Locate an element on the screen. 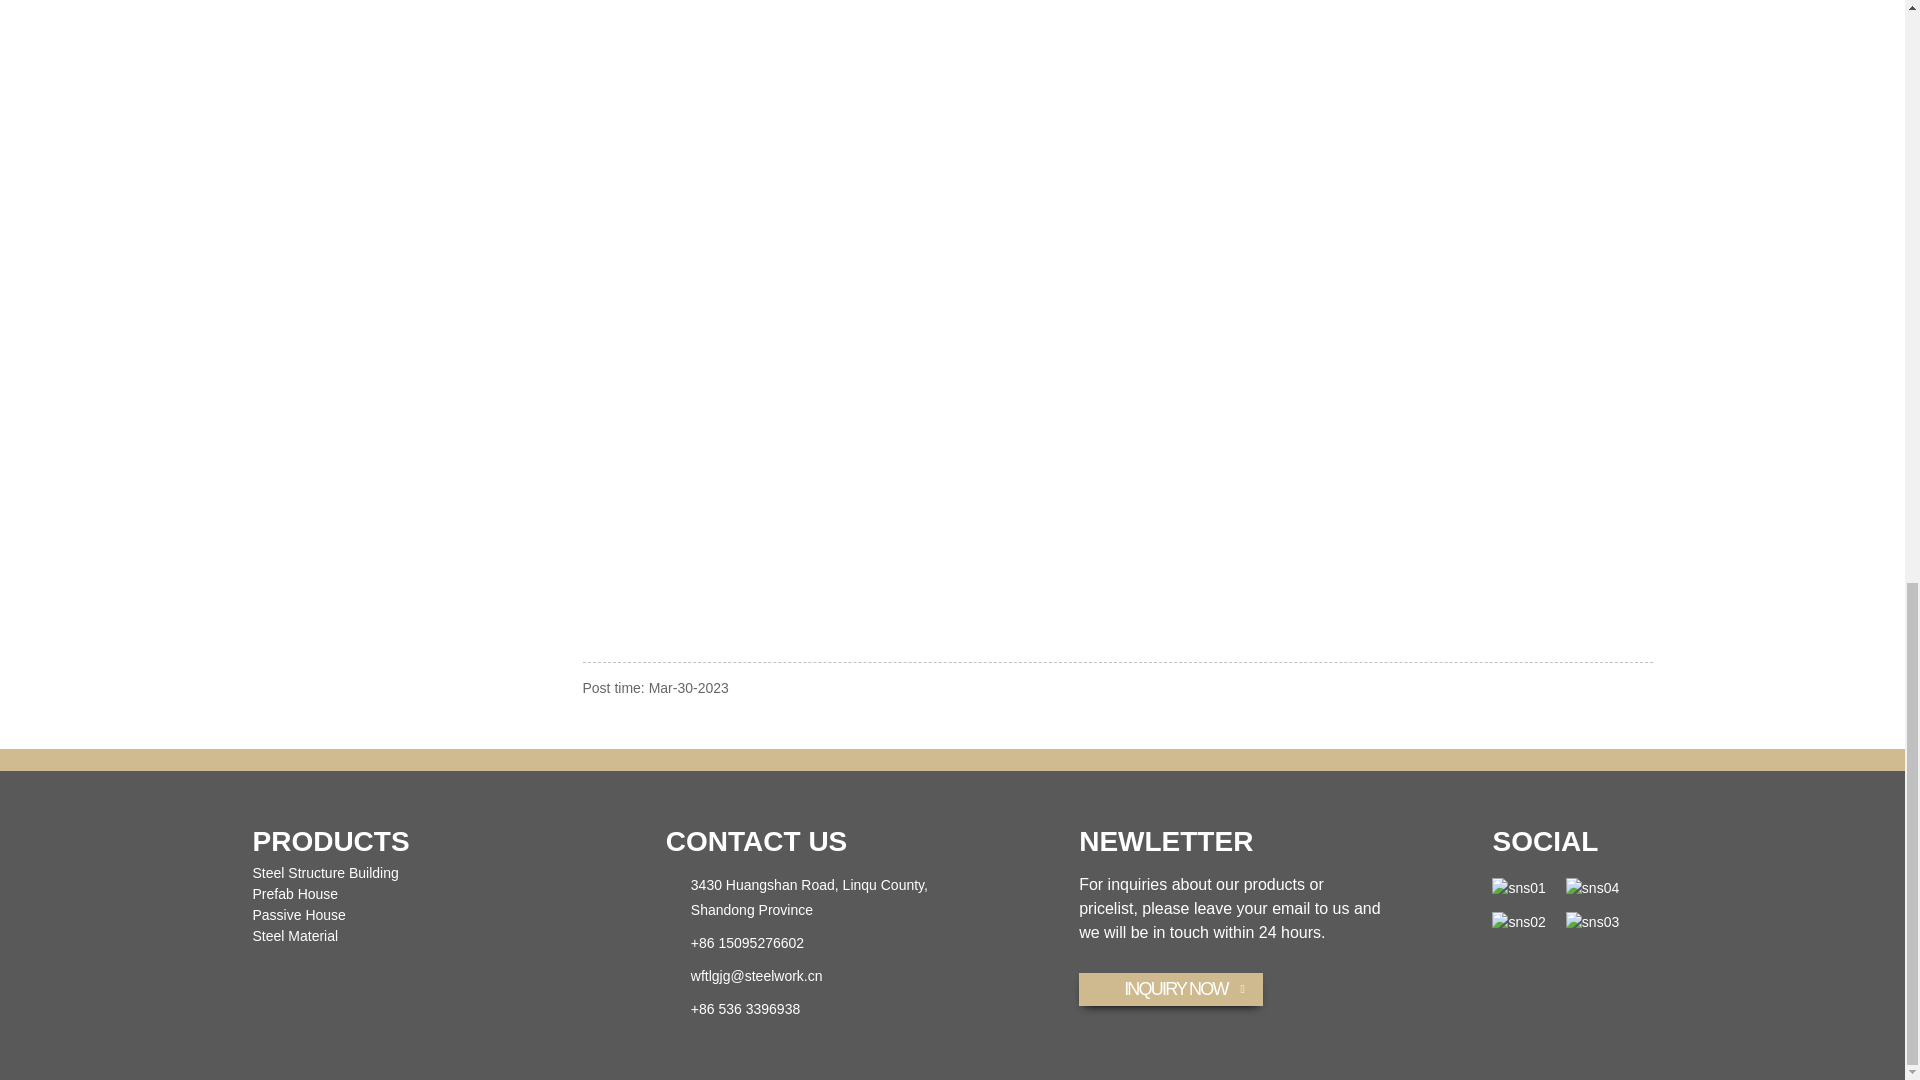 This screenshot has height=1080, width=1920. Steel Material is located at coordinates (294, 935).